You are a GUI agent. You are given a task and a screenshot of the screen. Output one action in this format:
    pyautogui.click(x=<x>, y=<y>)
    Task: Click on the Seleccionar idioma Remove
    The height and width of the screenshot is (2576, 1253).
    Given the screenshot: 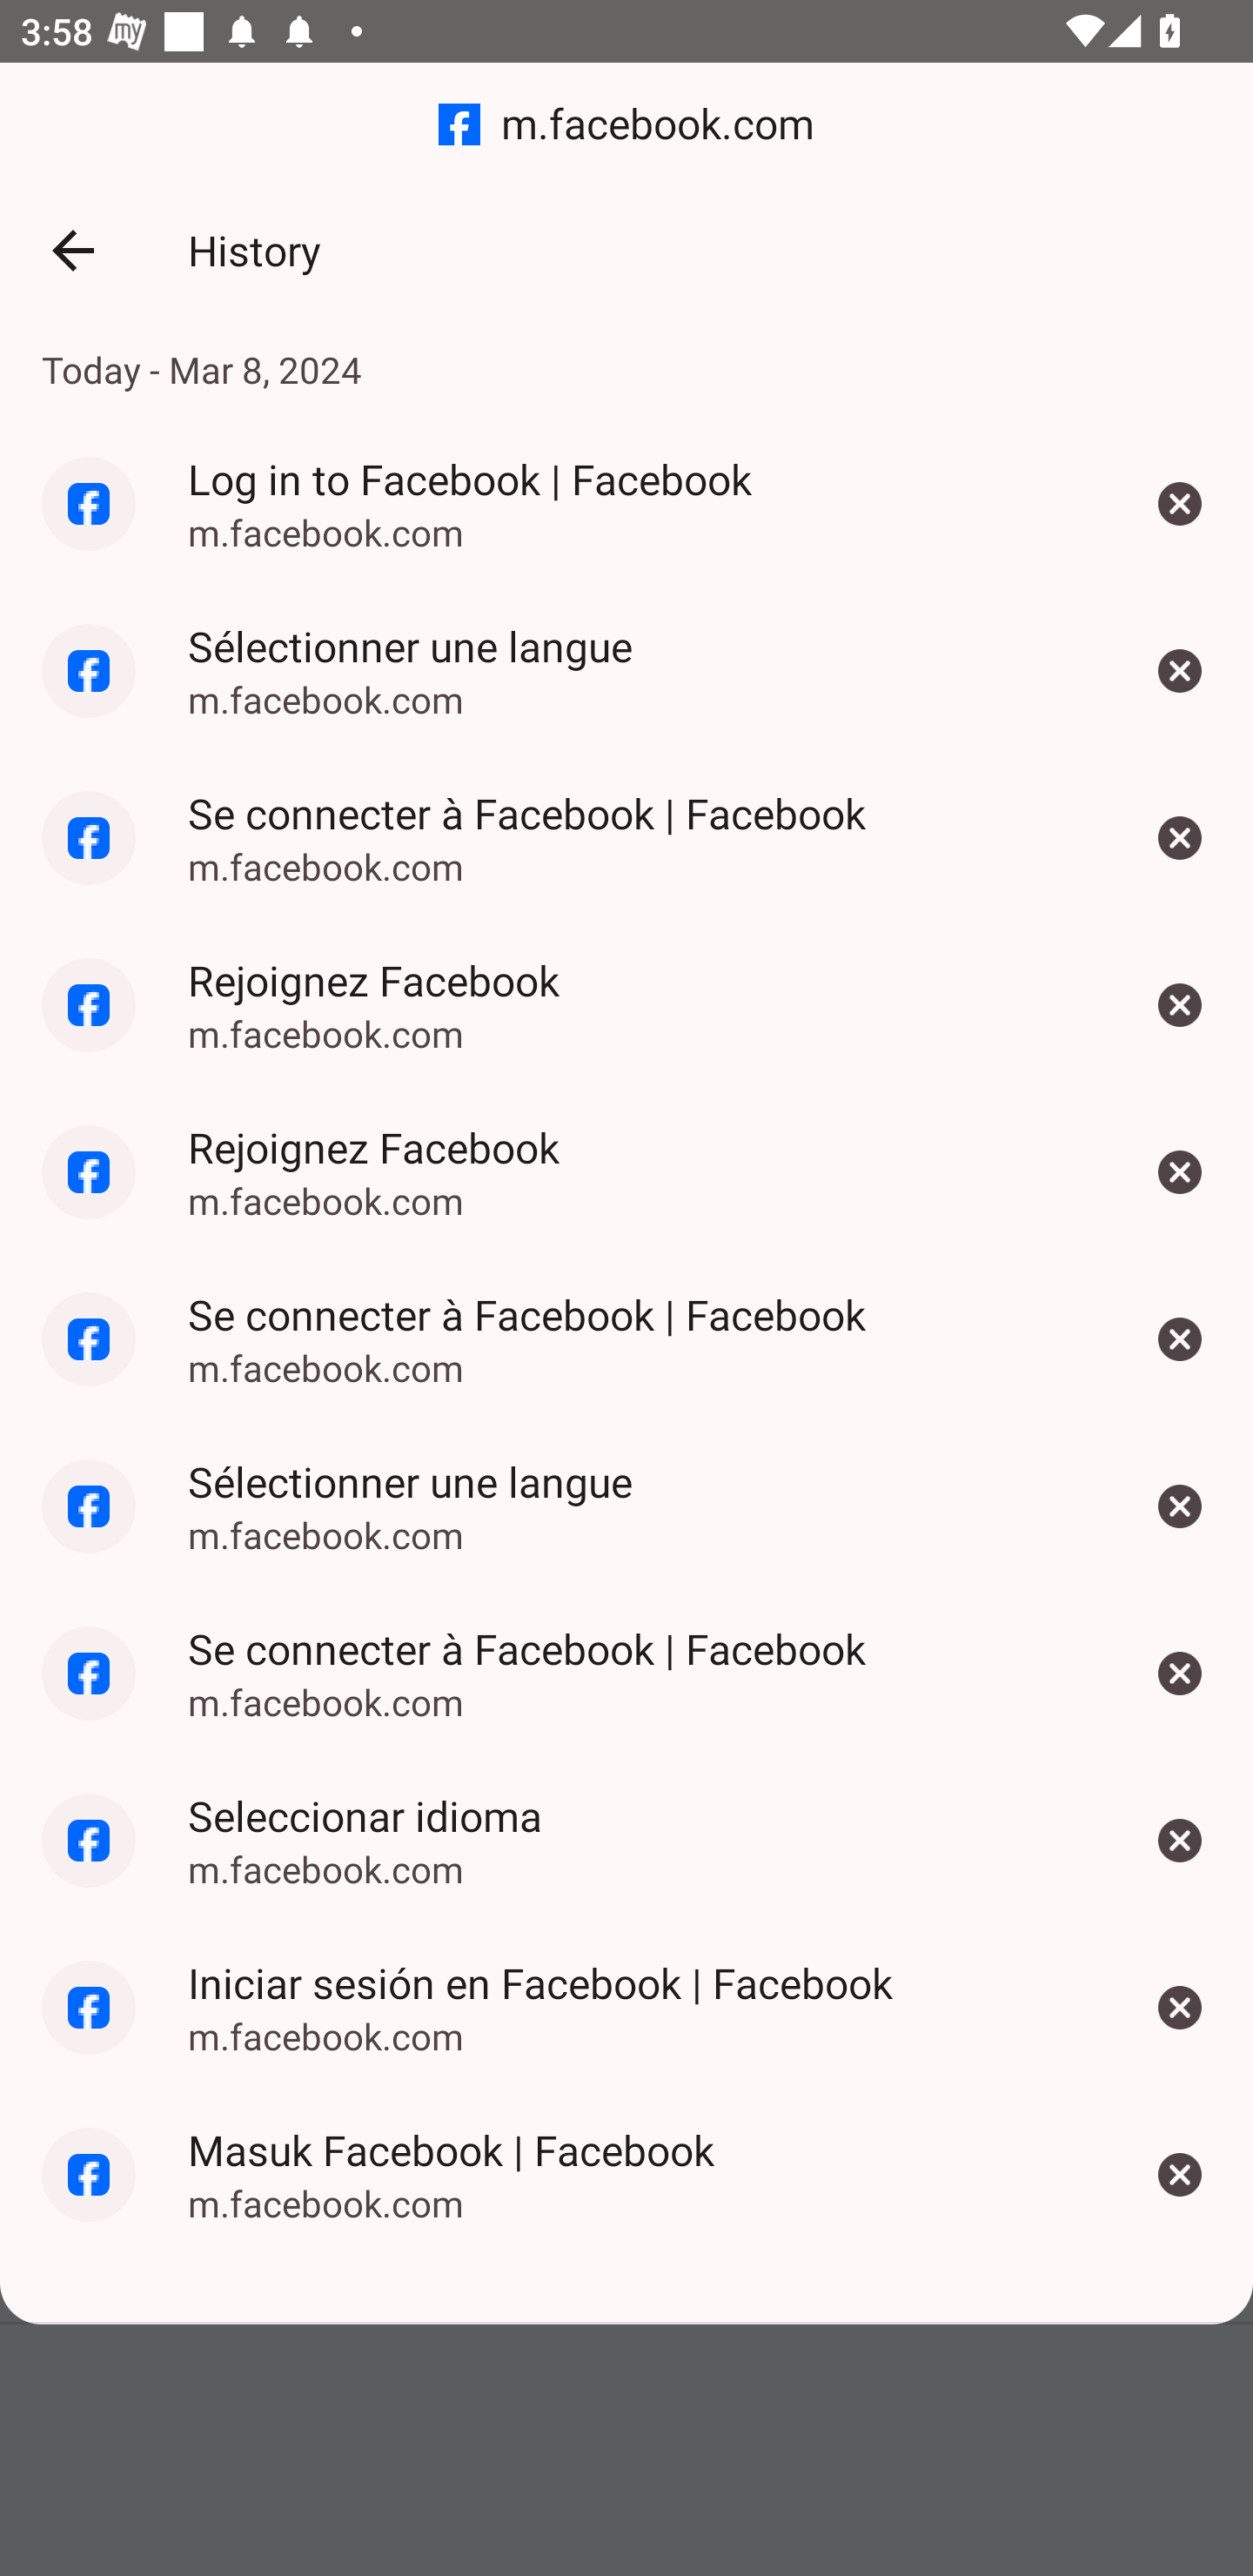 What is the action you would take?
    pyautogui.click(x=1180, y=1840)
    